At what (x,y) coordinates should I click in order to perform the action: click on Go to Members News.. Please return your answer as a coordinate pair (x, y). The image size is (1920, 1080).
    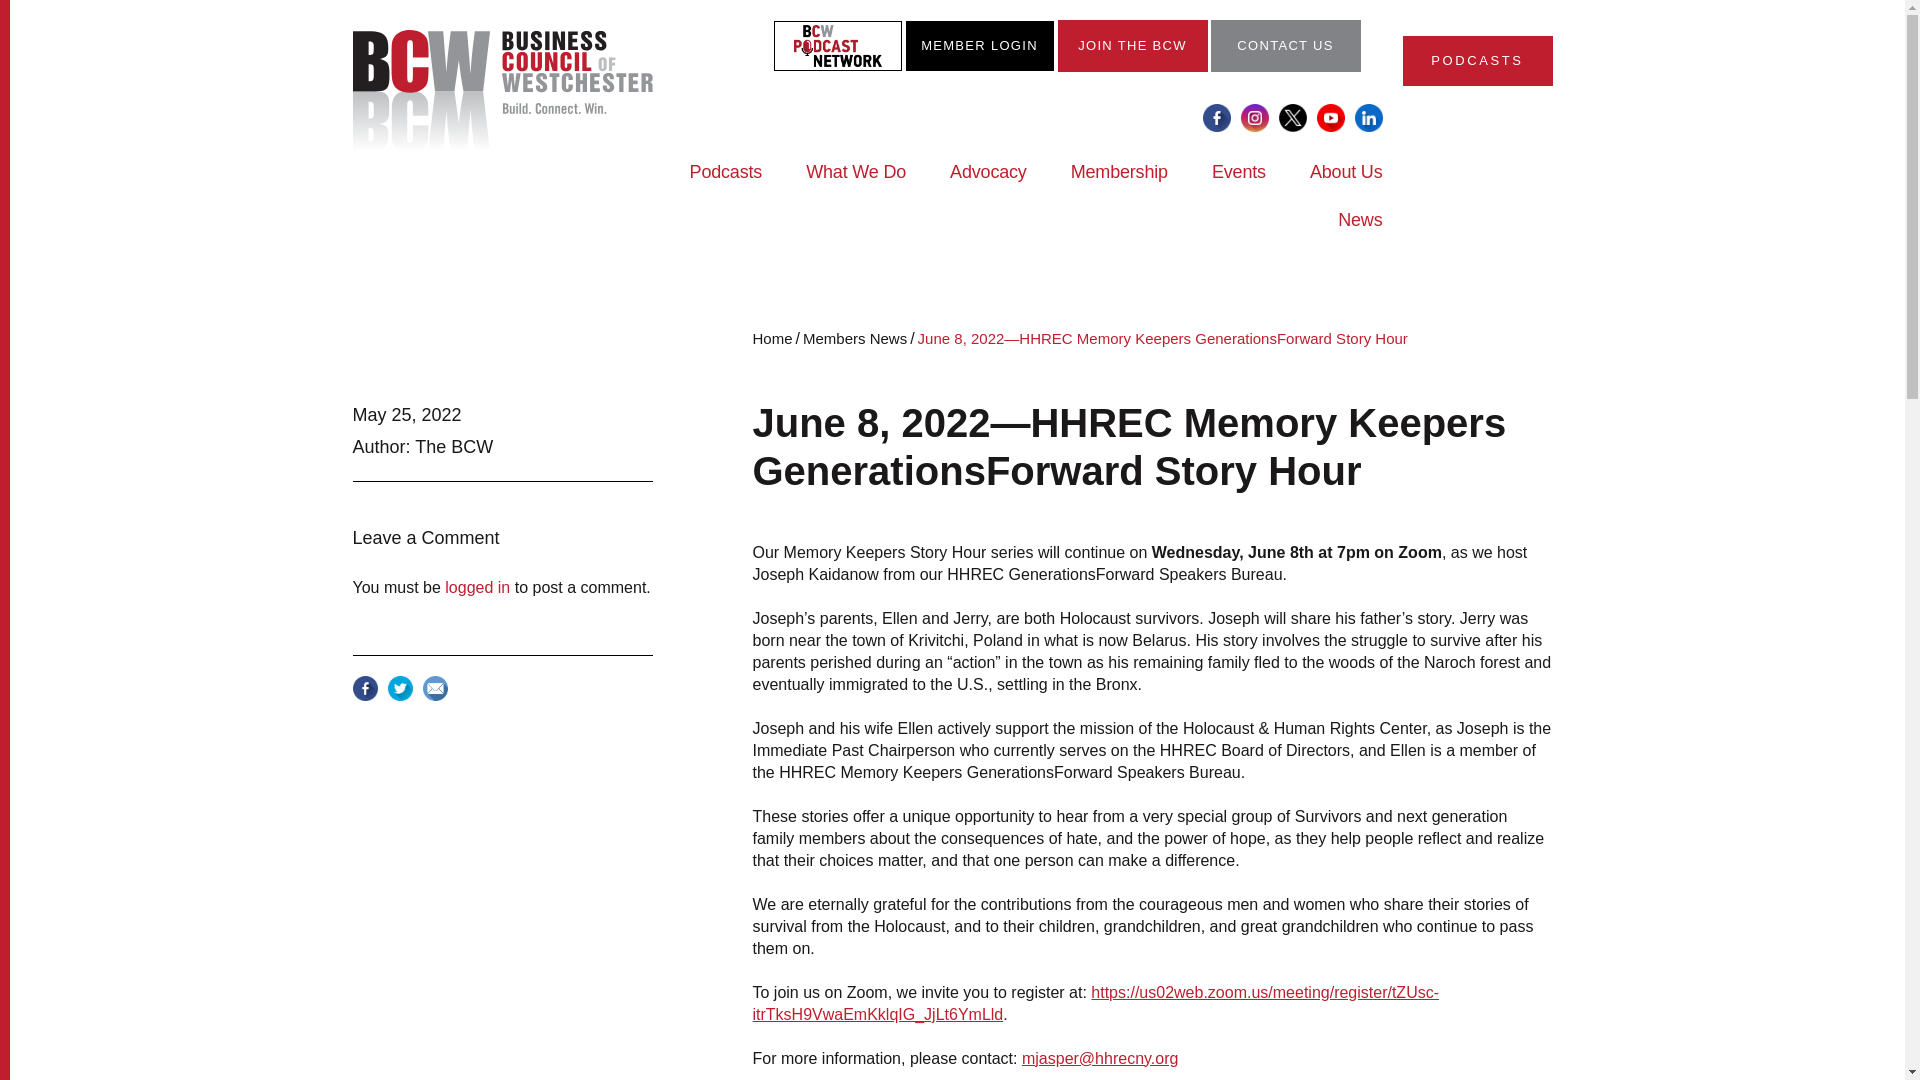
    Looking at the image, I should click on (855, 338).